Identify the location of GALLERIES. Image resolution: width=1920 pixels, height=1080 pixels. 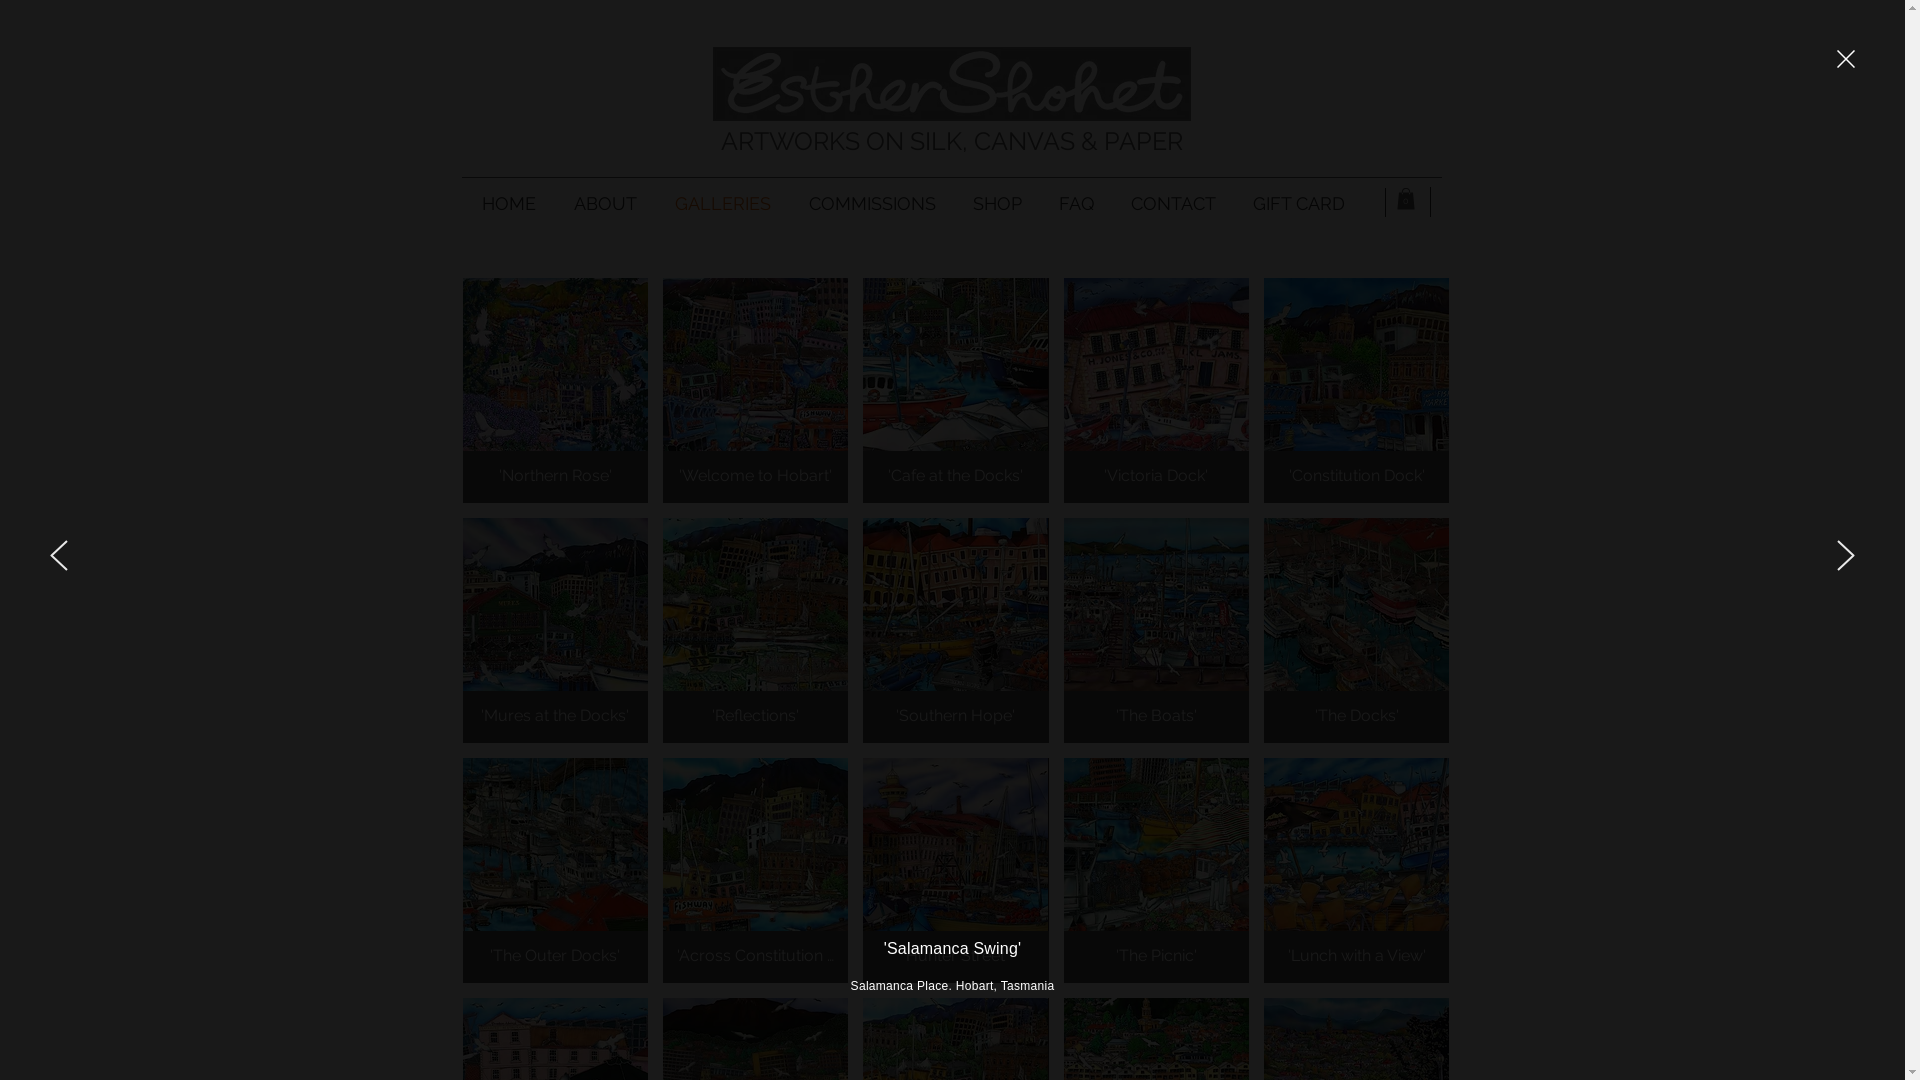
(723, 204).